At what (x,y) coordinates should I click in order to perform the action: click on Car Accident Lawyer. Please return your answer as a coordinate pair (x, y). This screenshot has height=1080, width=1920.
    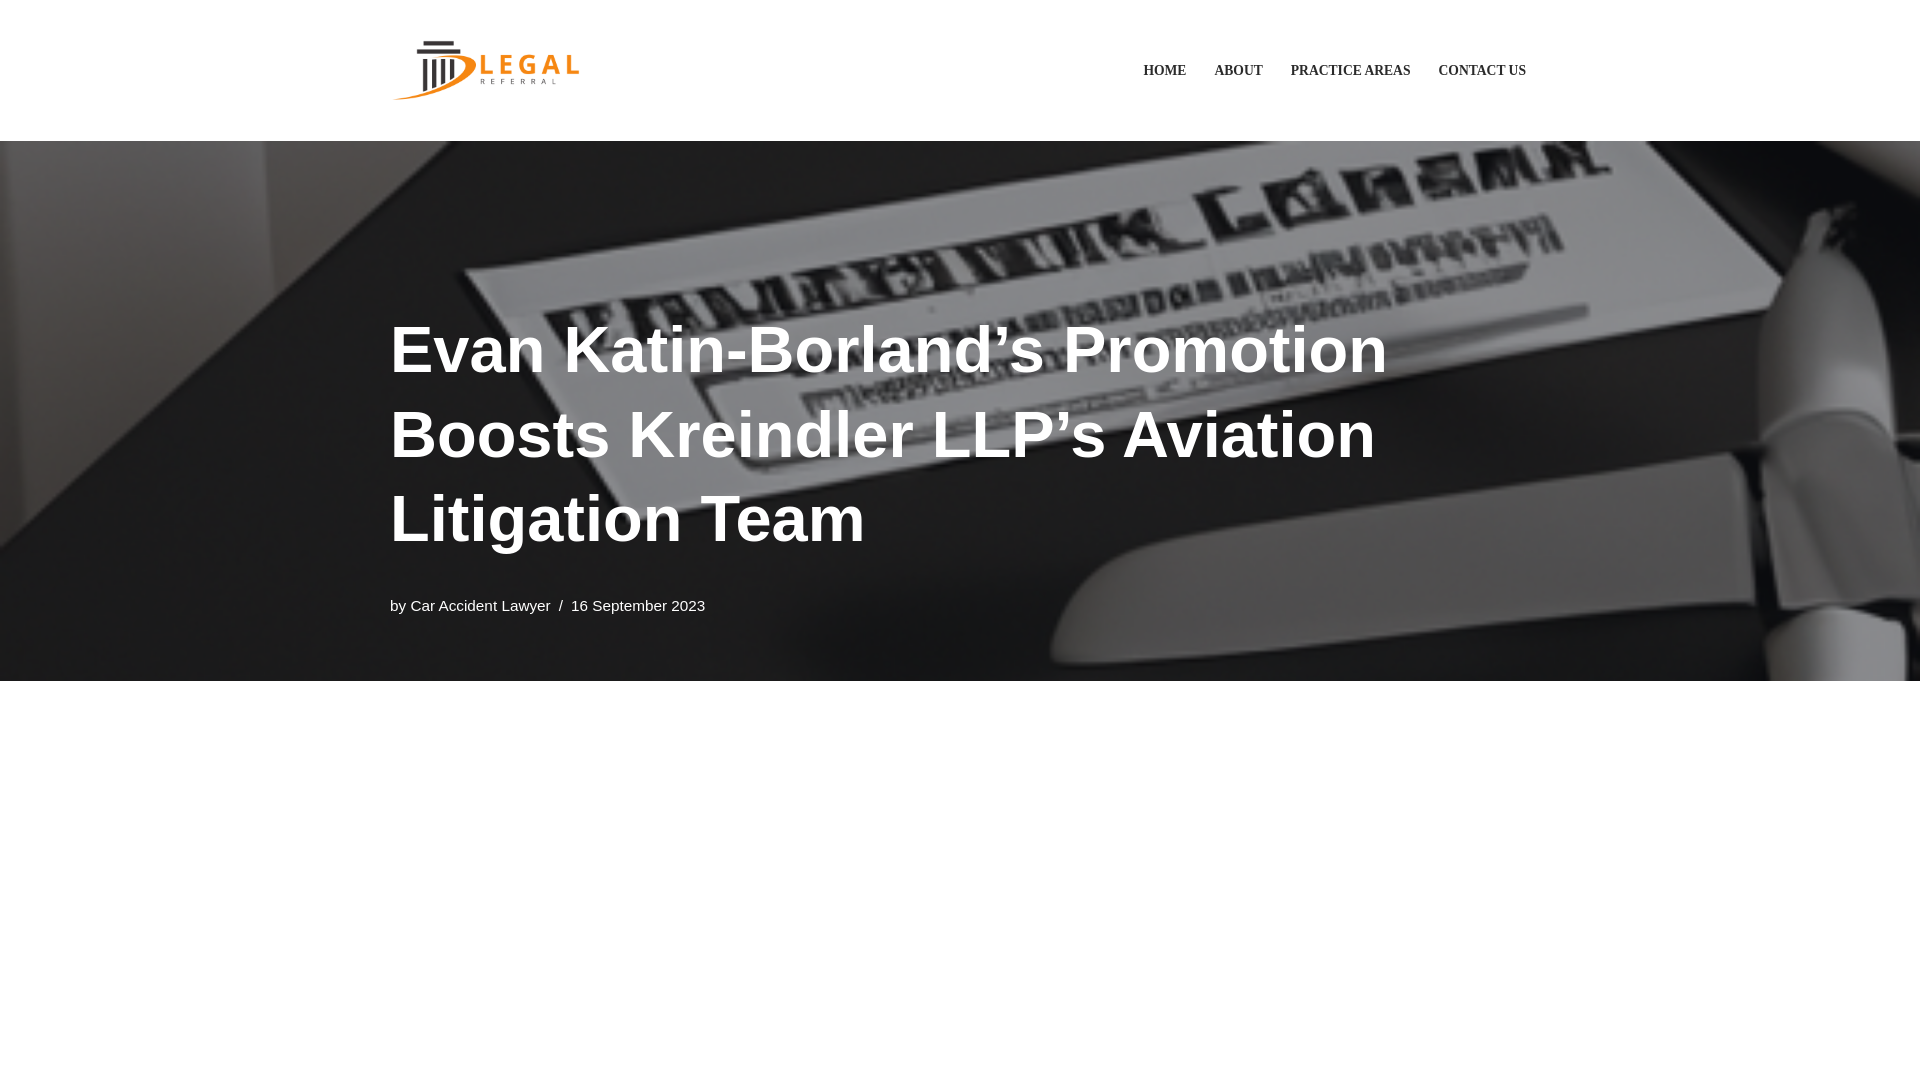
    Looking at the image, I should click on (480, 606).